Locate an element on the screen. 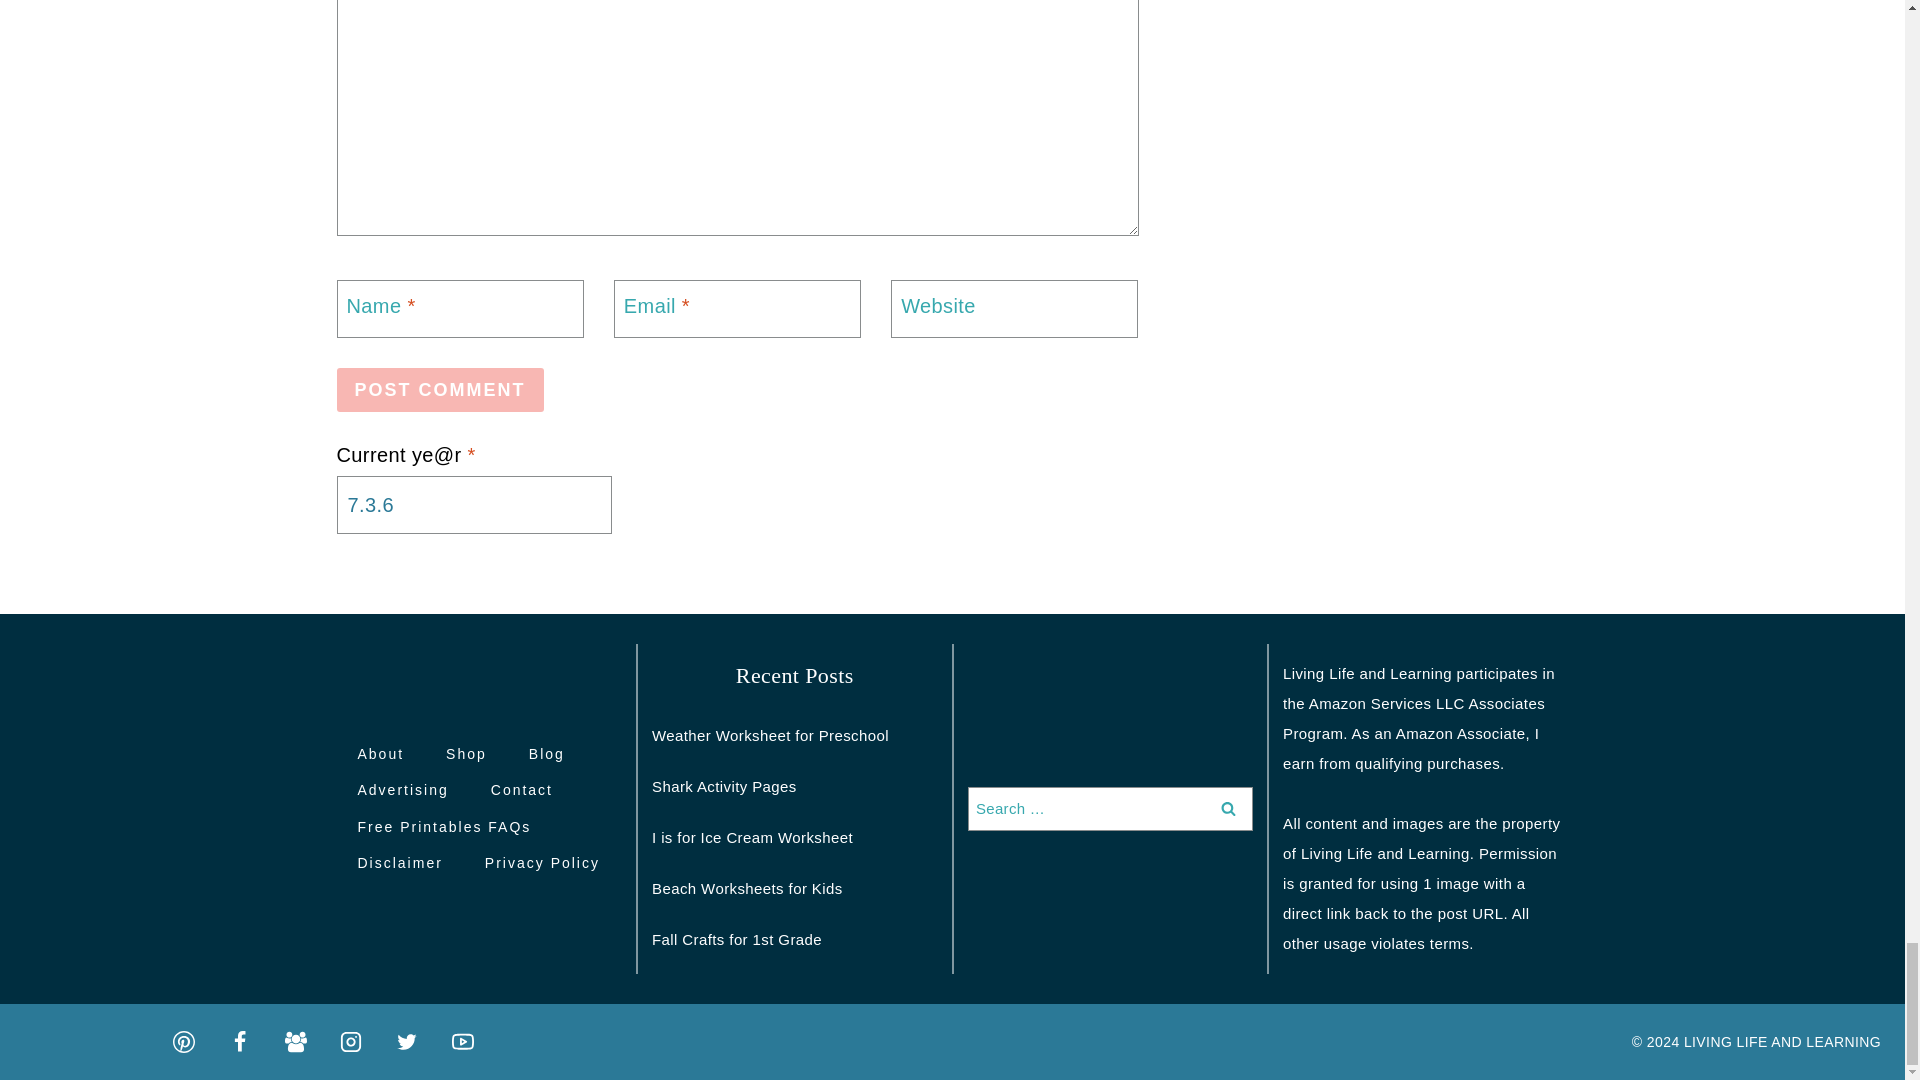 This screenshot has height=1080, width=1920. Search is located at coordinates (1228, 808).